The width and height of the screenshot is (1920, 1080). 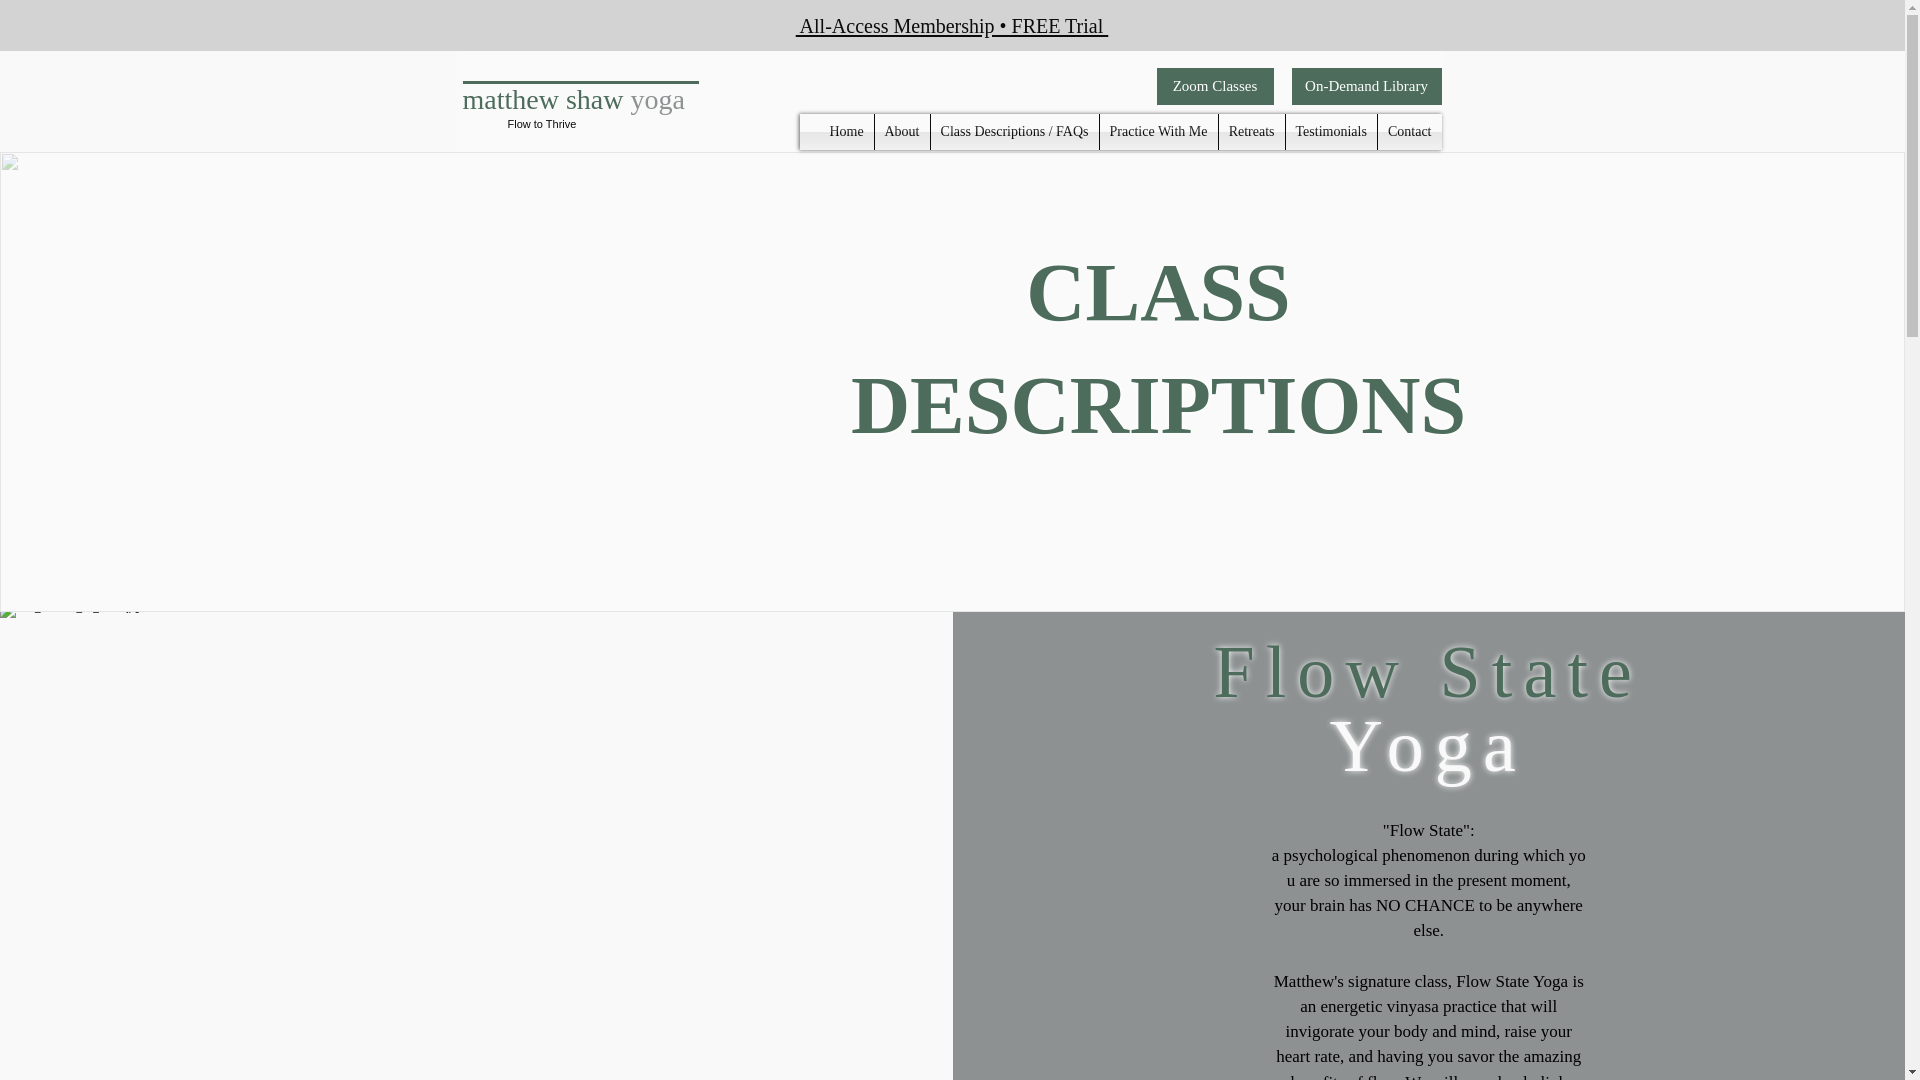 What do you see at coordinates (1214, 86) in the screenshot?
I see `Zoom Classes` at bounding box center [1214, 86].